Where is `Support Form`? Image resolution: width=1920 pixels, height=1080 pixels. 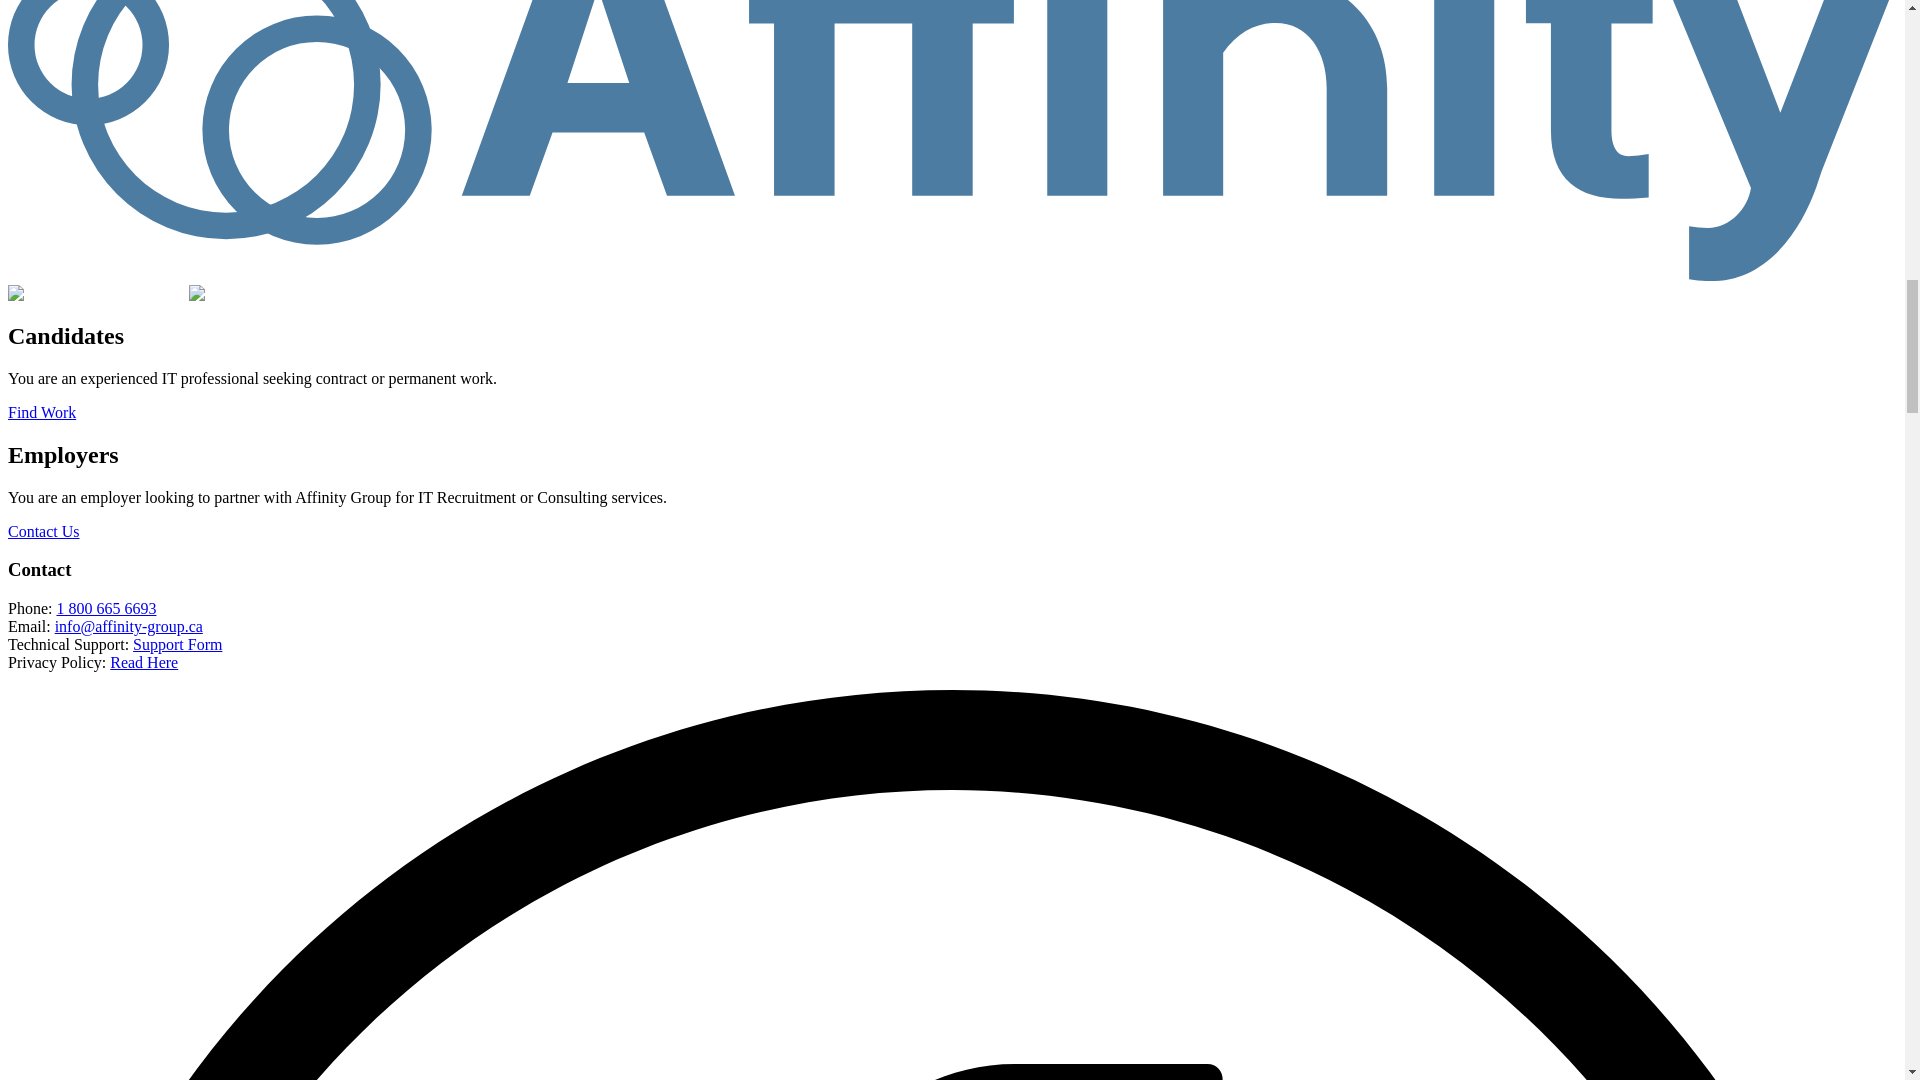
Support Form is located at coordinates (177, 644).